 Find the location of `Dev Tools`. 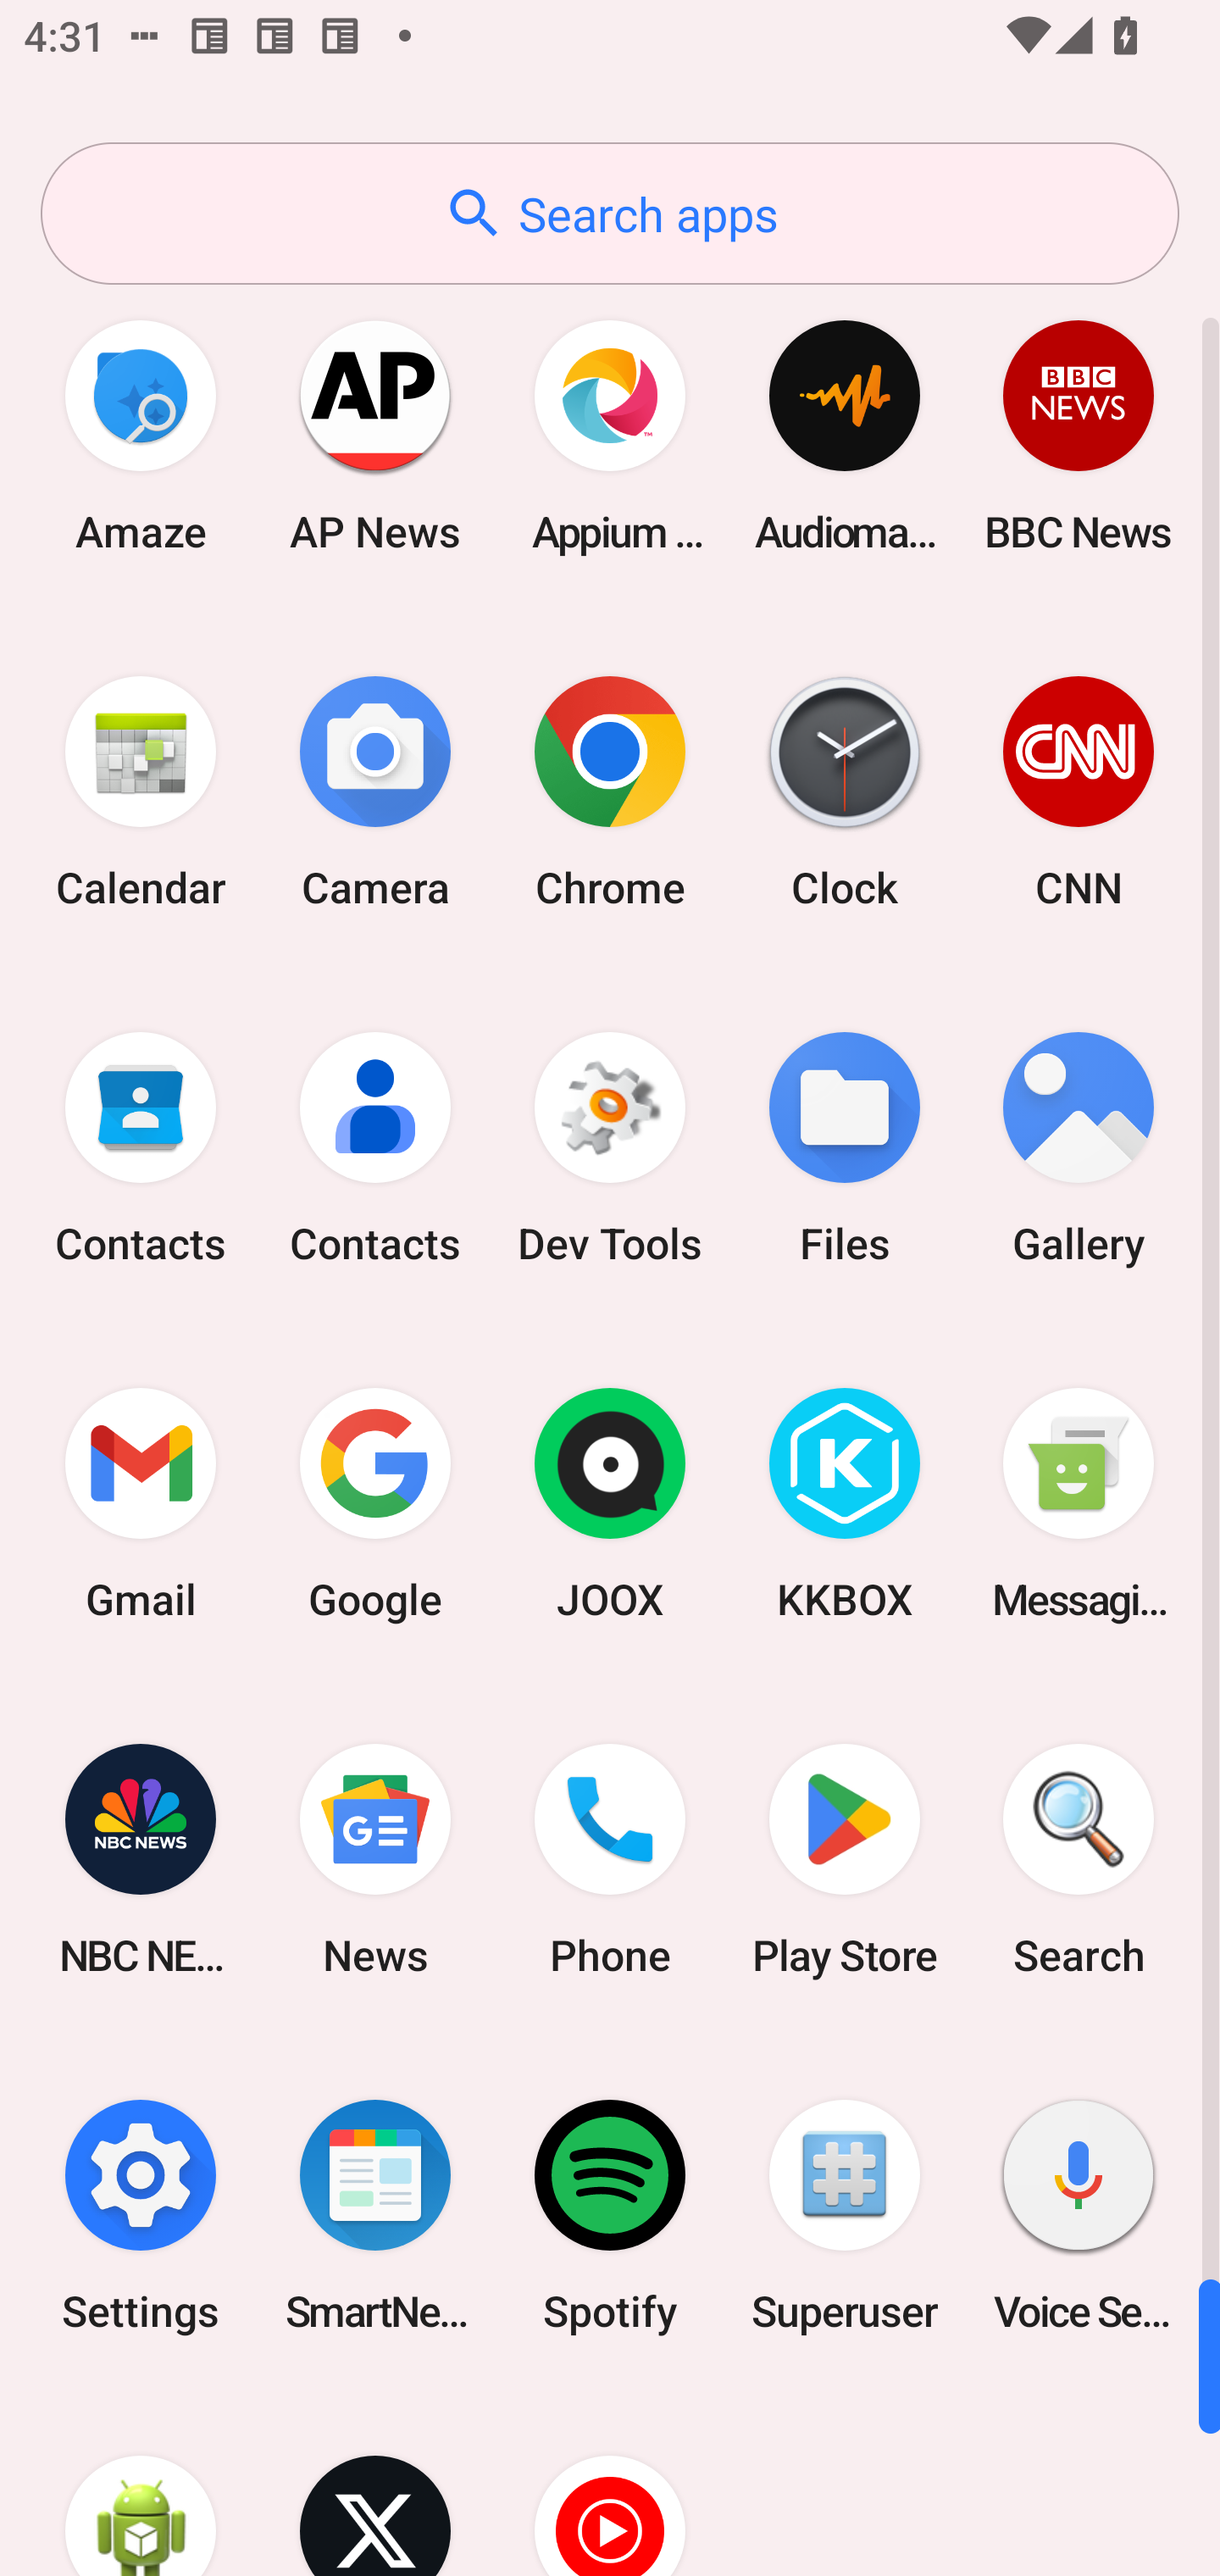

Dev Tools is located at coordinates (610, 1149).